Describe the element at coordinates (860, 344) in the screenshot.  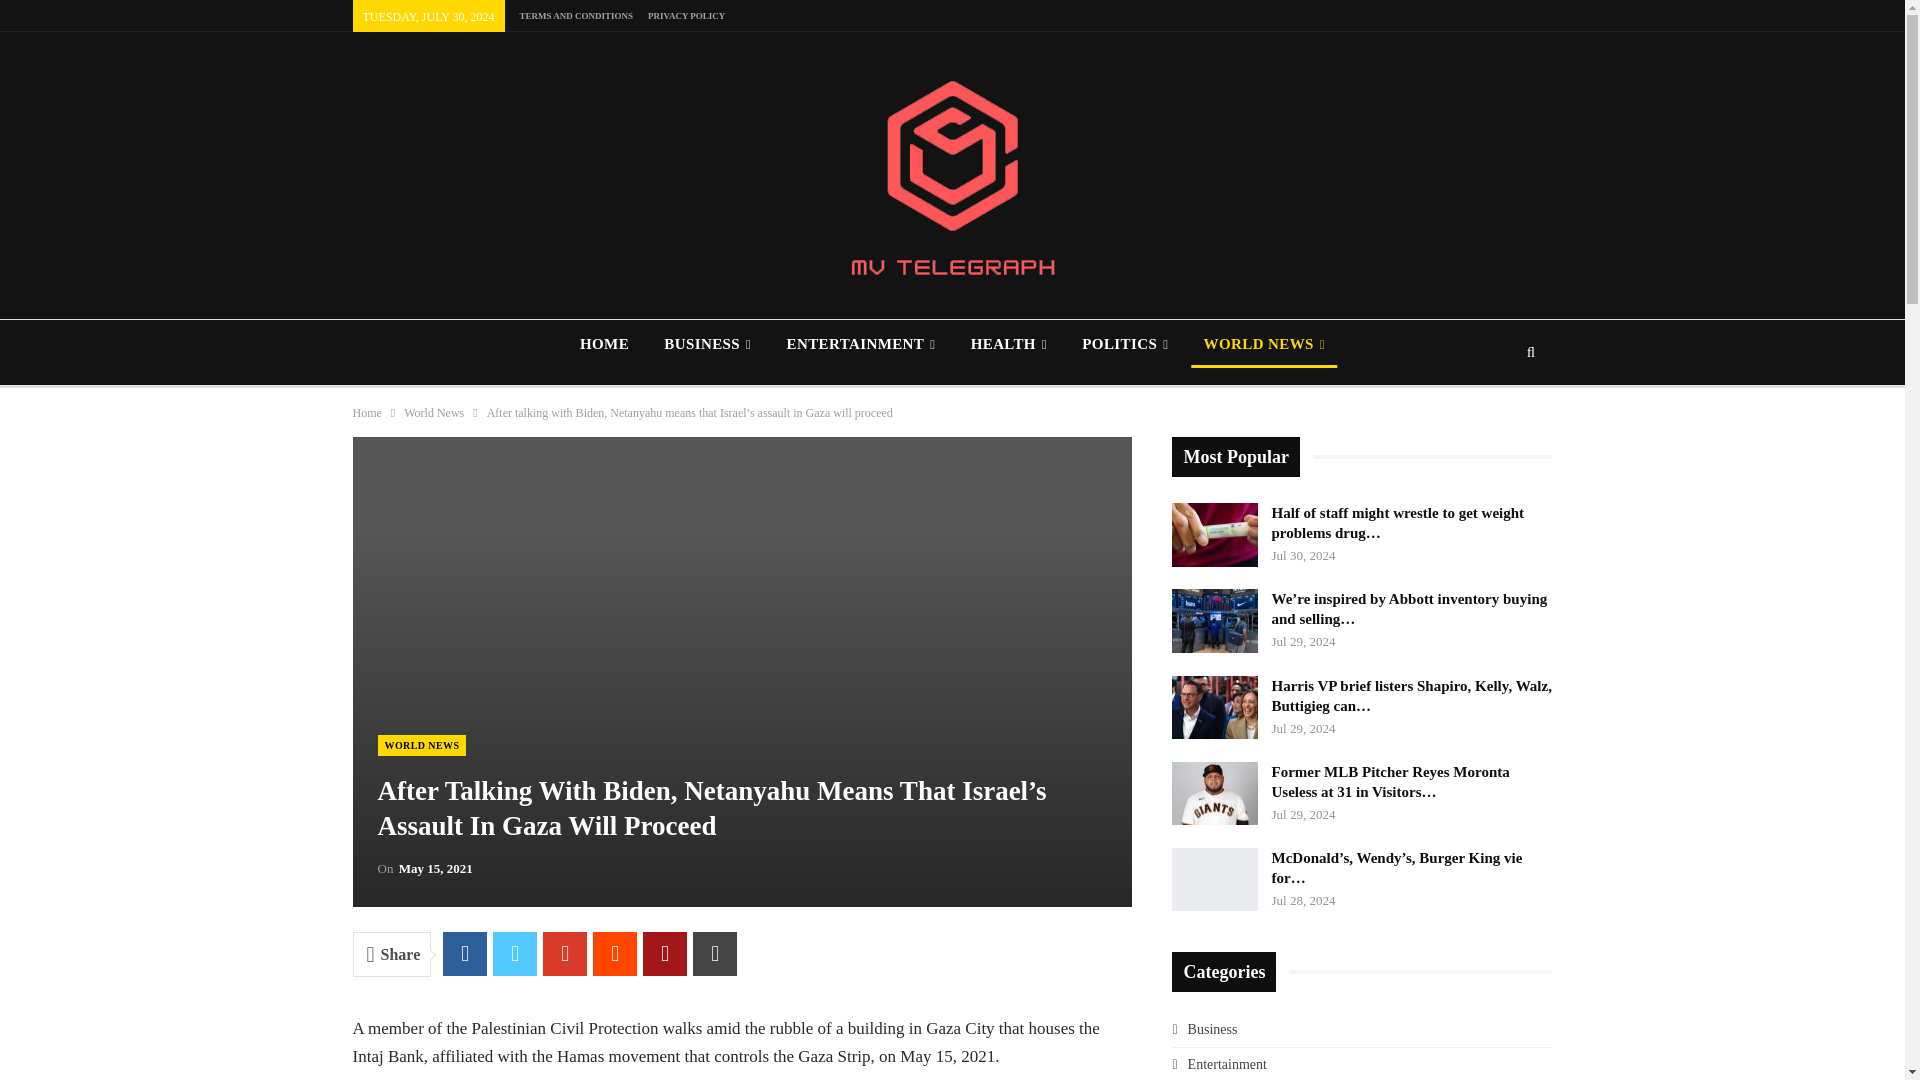
I see `ENTERTAINMENT` at that location.